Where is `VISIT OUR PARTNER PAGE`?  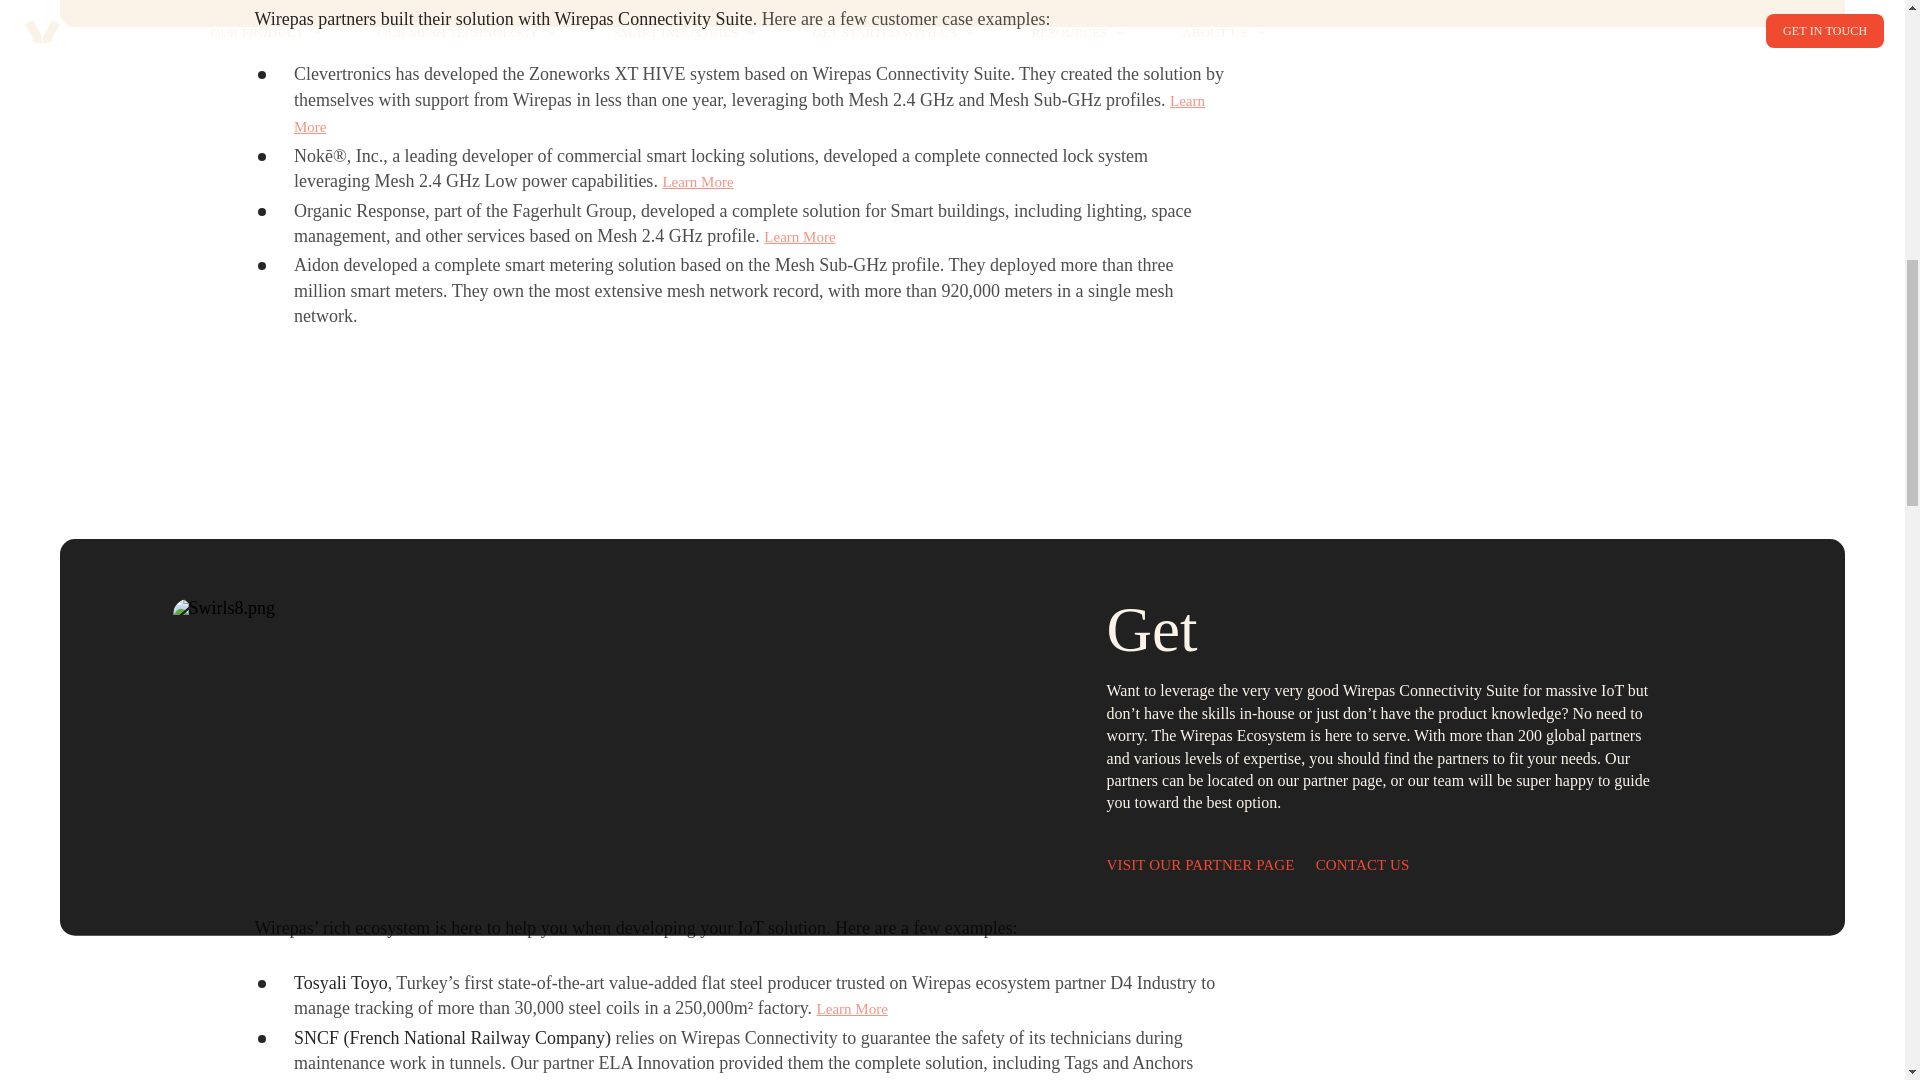
VISIT OUR PARTNER PAGE is located at coordinates (1200, 865).